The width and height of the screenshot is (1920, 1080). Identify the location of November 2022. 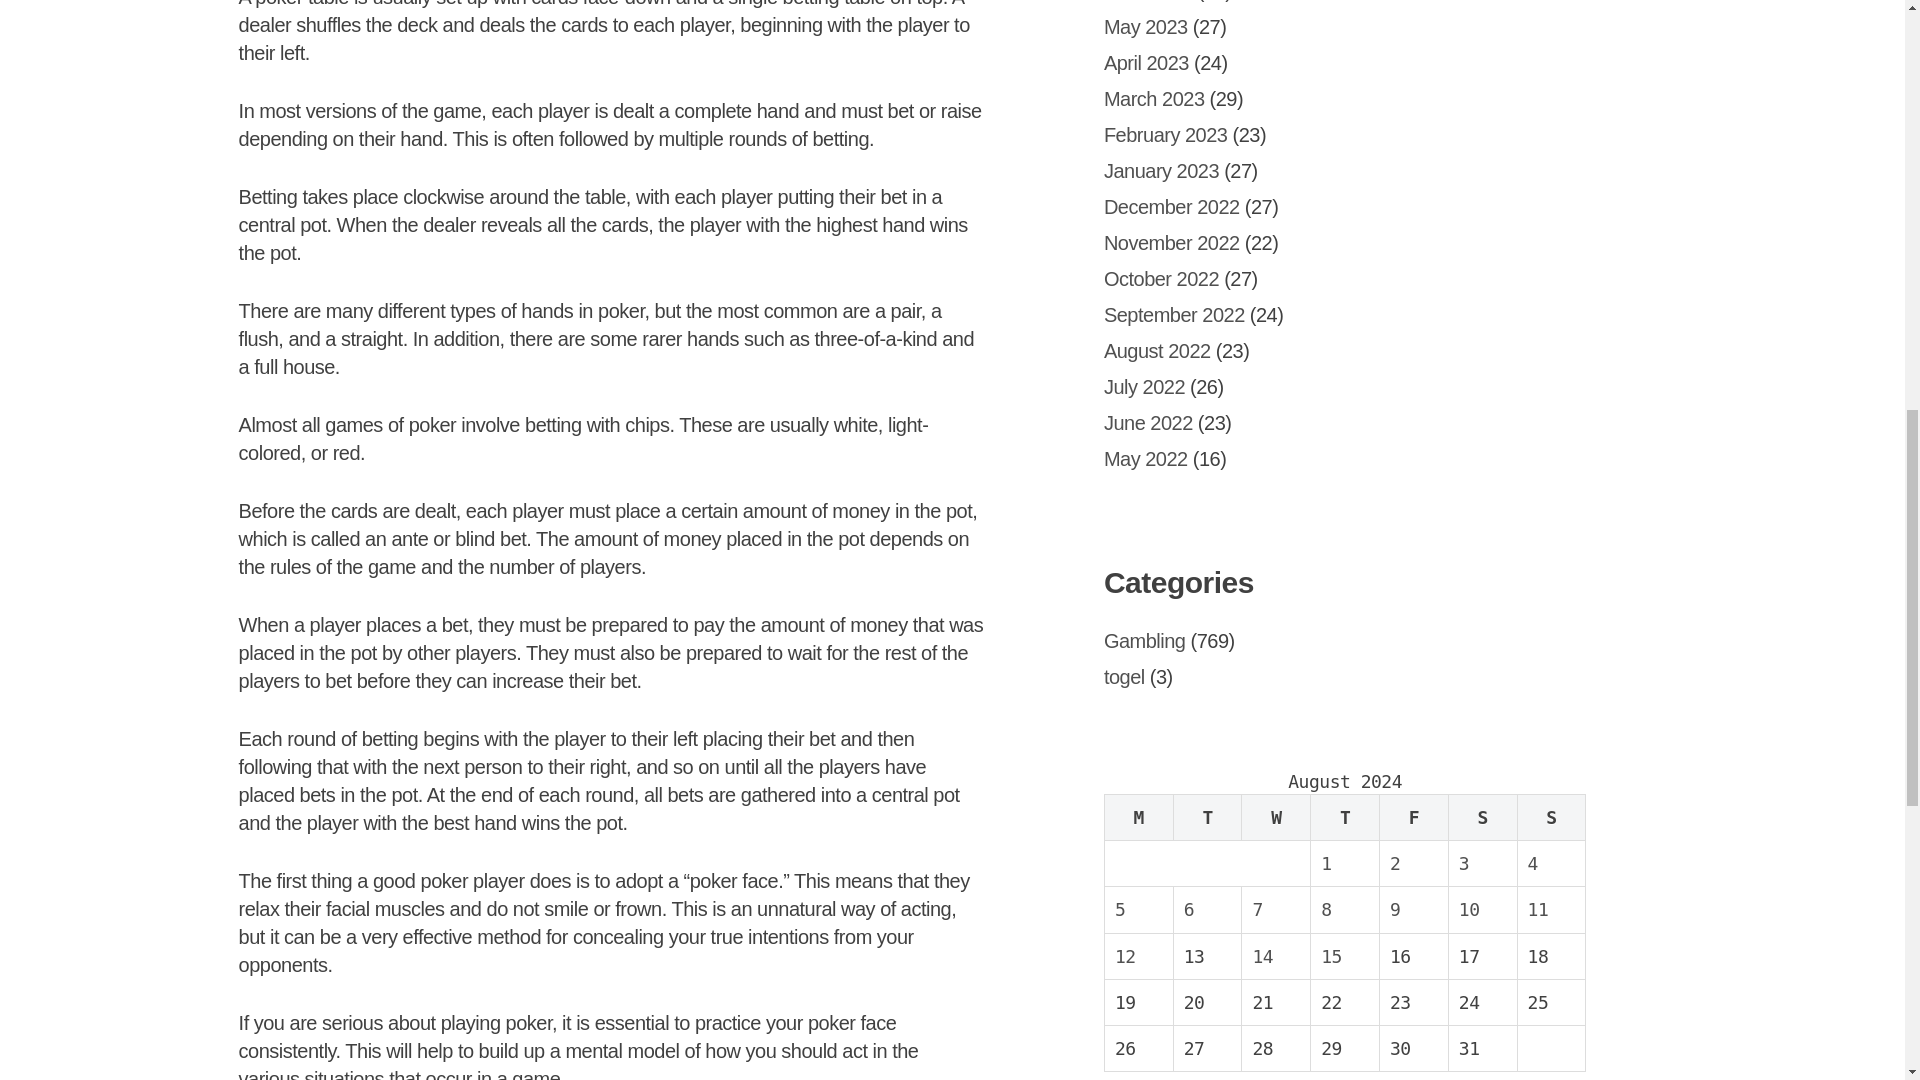
(1172, 242).